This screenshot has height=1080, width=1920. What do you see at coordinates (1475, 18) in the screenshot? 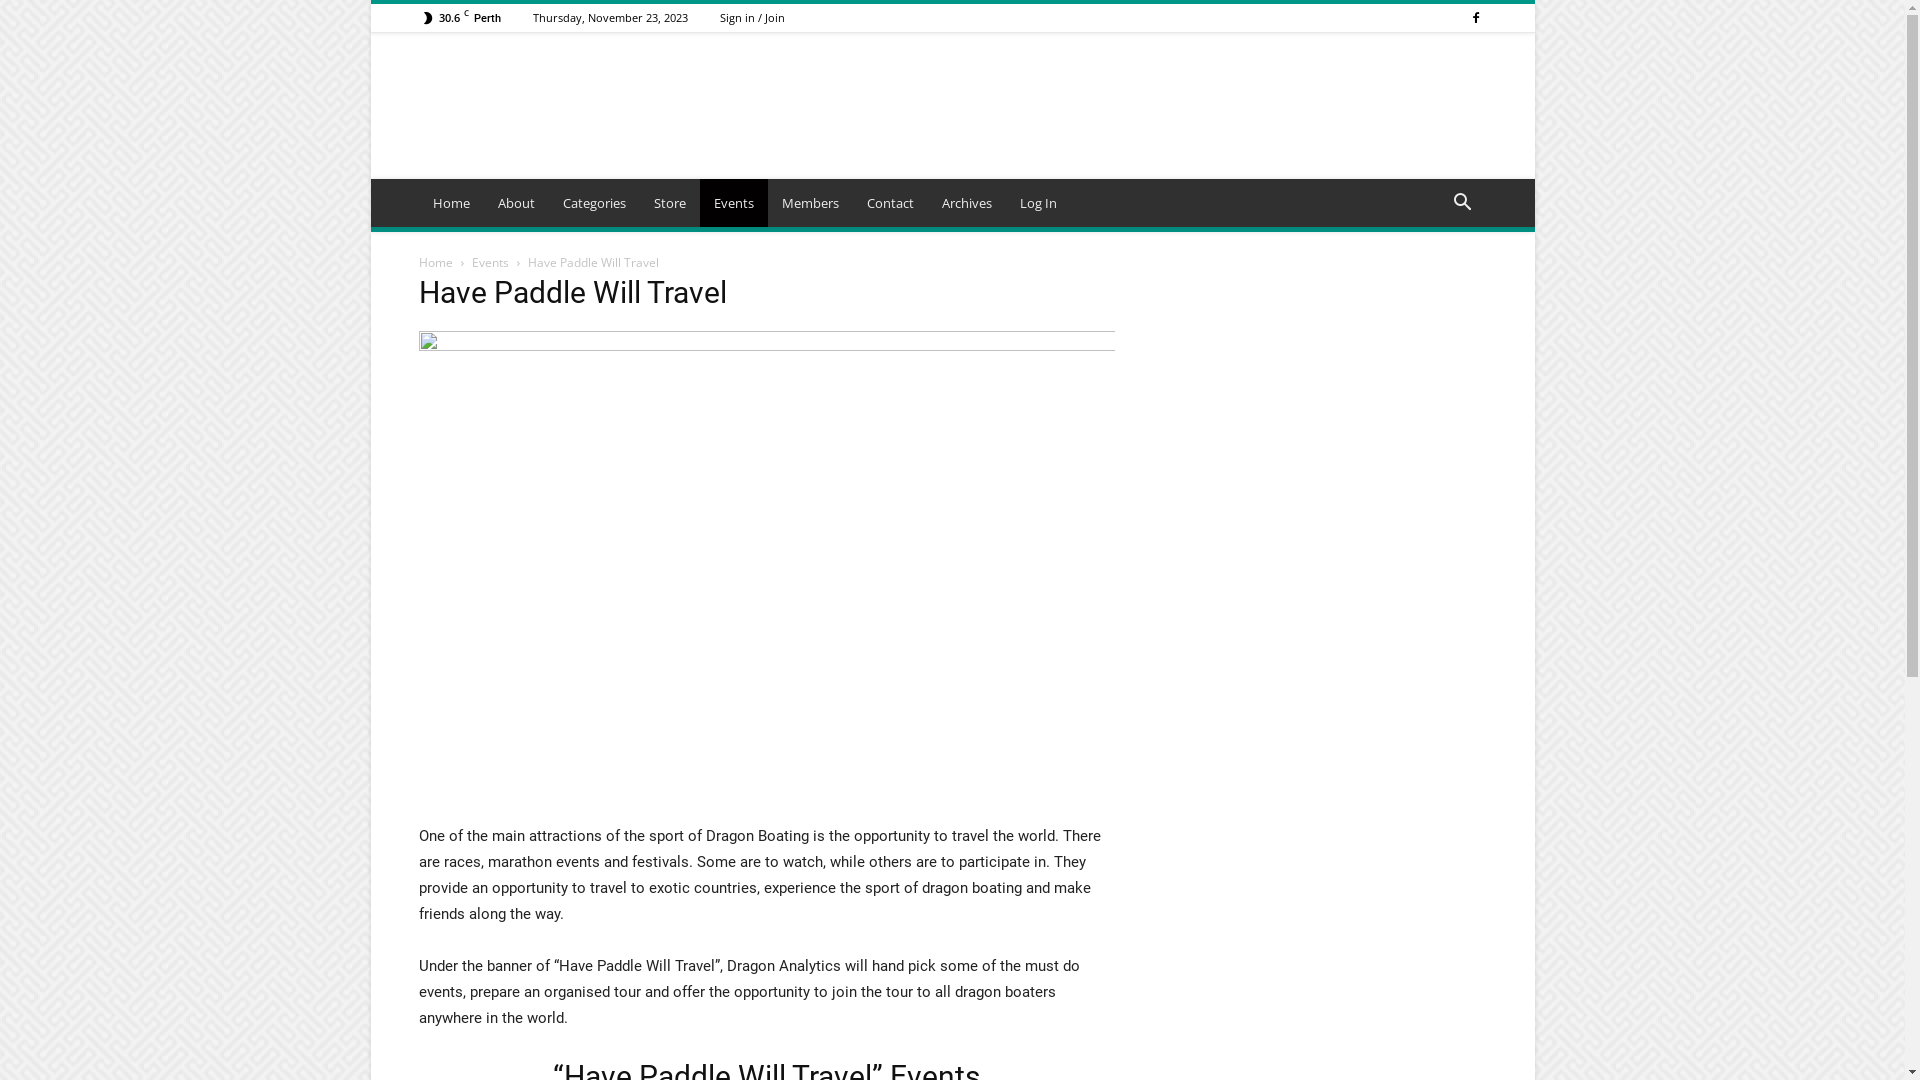
I see `Facebook` at bounding box center [1475, 18].